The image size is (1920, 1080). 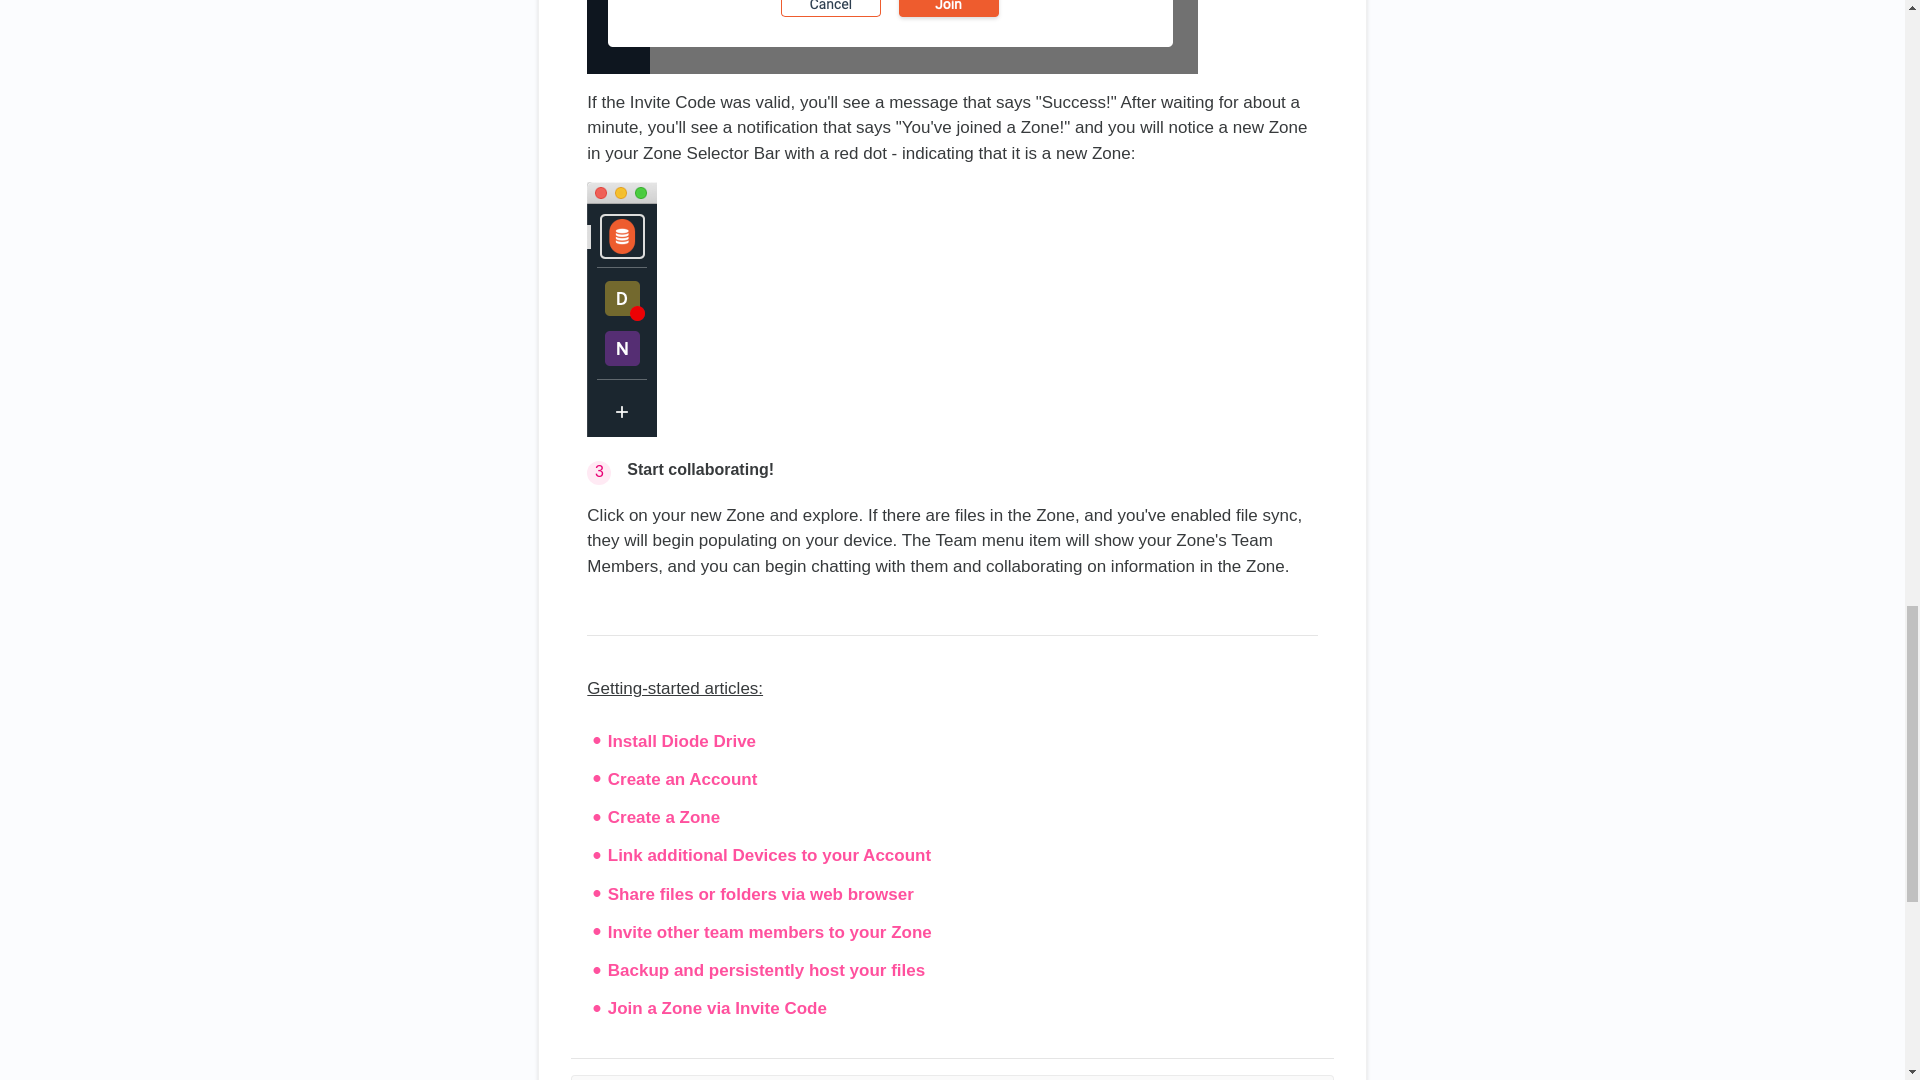 What do you see at coordinates (683, 780) in the screenshot?
I see `Create an Account` at bounding box center [683, 780].